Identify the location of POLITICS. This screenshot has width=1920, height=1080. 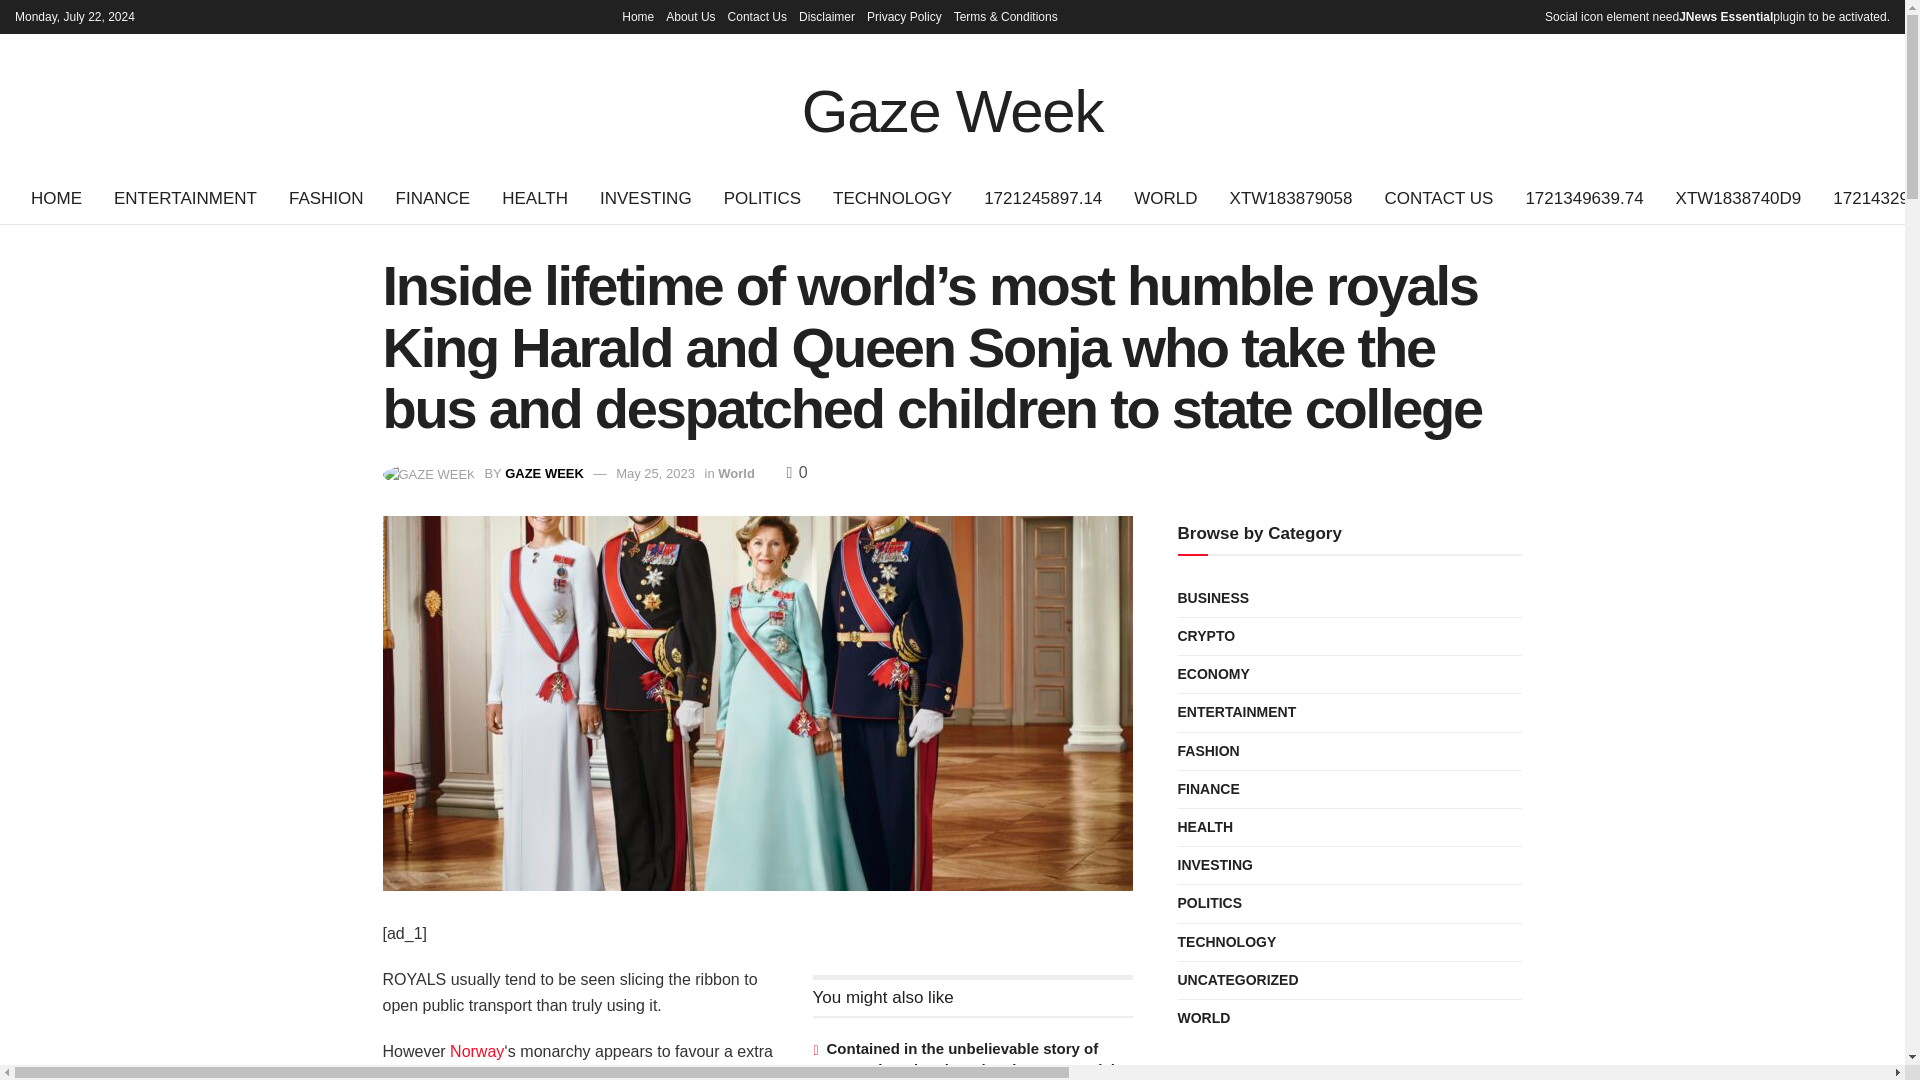
(762, 198).